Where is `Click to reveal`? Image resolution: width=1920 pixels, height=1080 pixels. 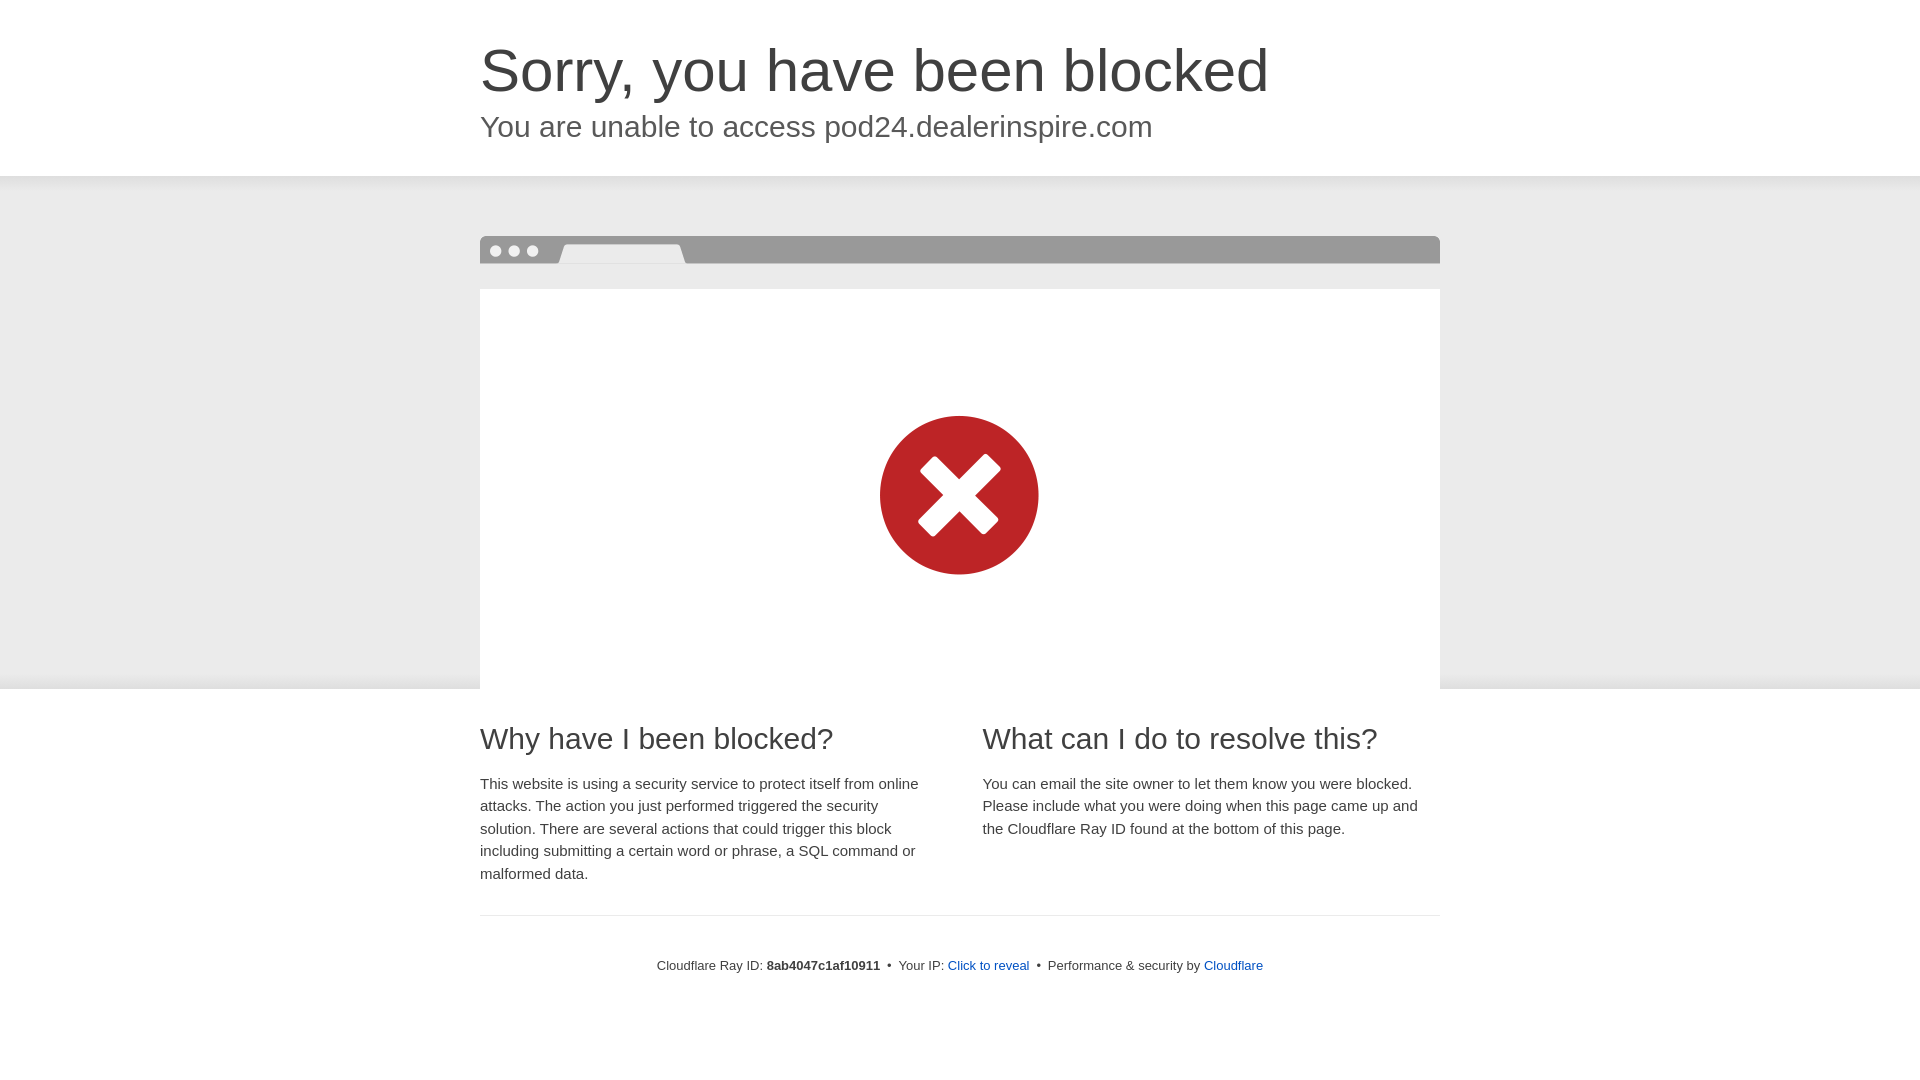
Click to reveal is located at coordinates (988, 966).